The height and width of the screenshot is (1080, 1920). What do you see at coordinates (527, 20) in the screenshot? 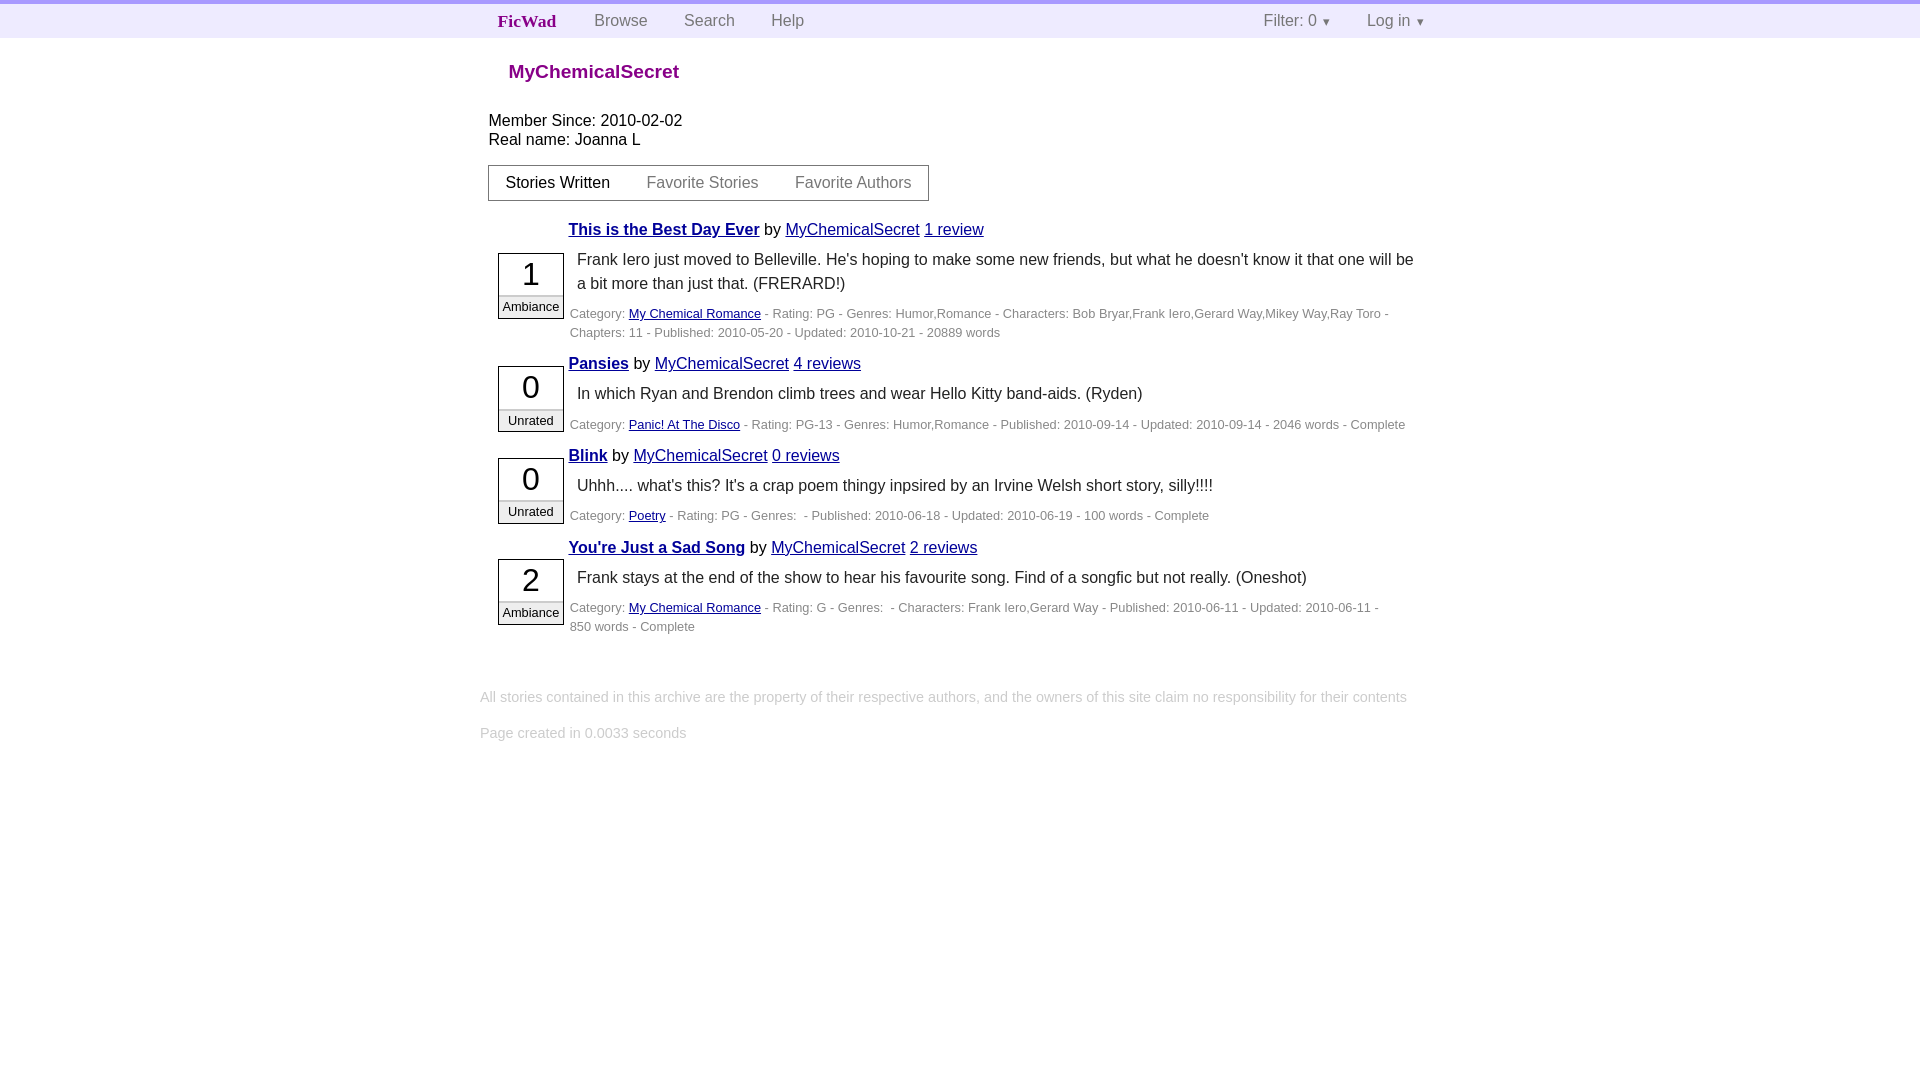
I see `fresh-picked original and fan fiction` at bounding box center [527, 20].